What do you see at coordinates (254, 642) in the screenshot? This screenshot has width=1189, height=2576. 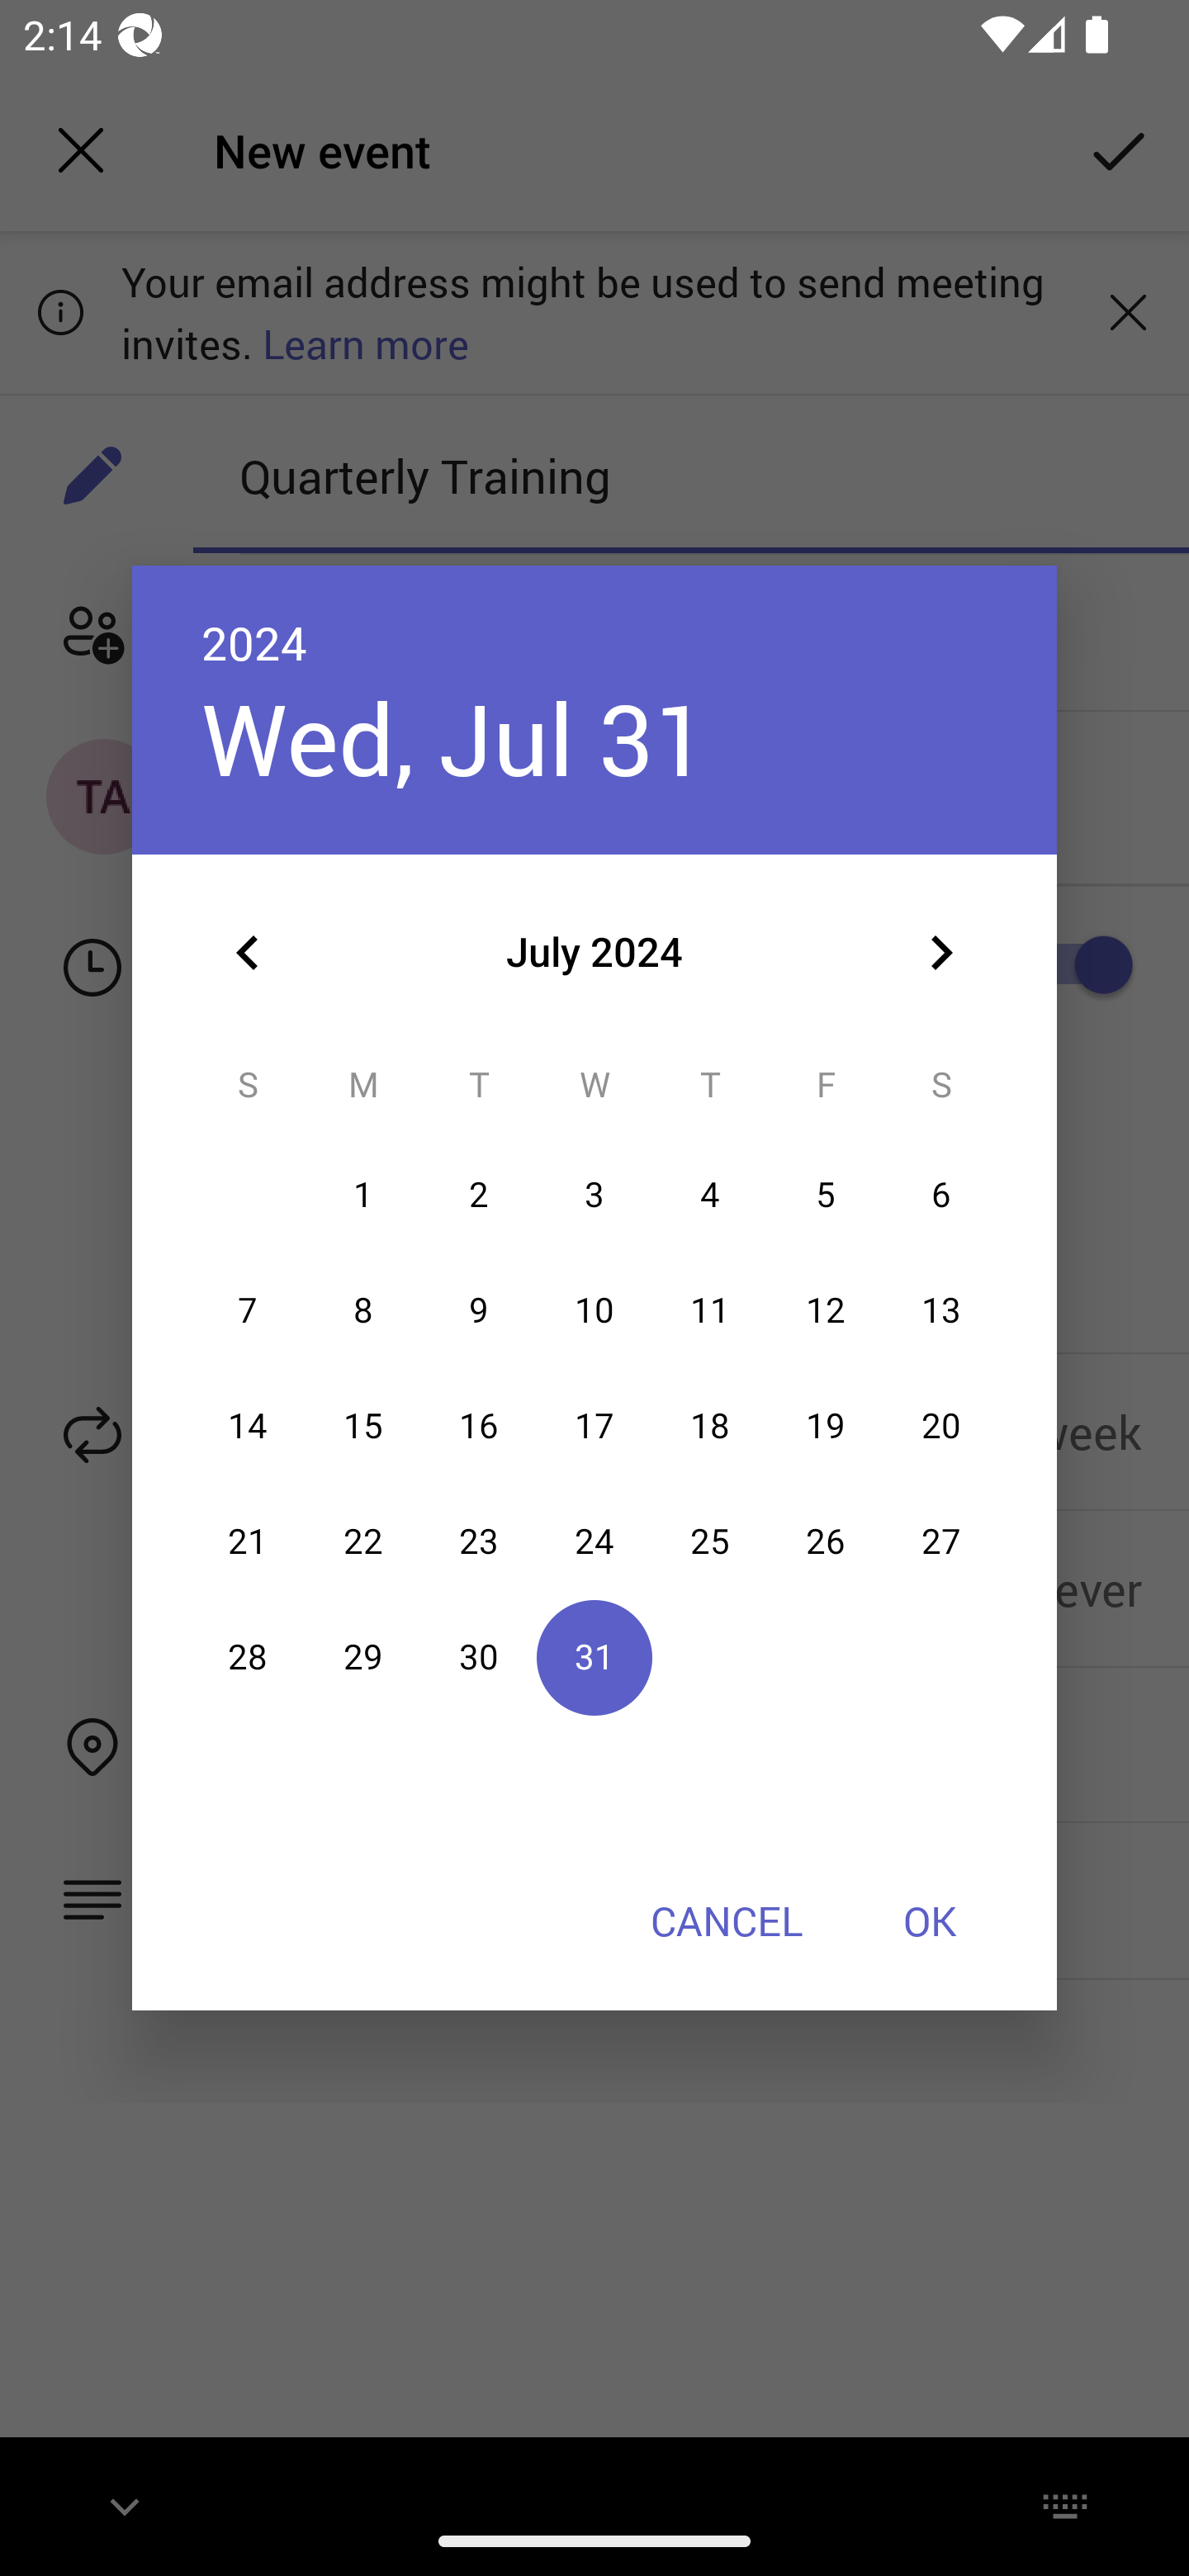 I see `2024` at bounding box center [254, 642].